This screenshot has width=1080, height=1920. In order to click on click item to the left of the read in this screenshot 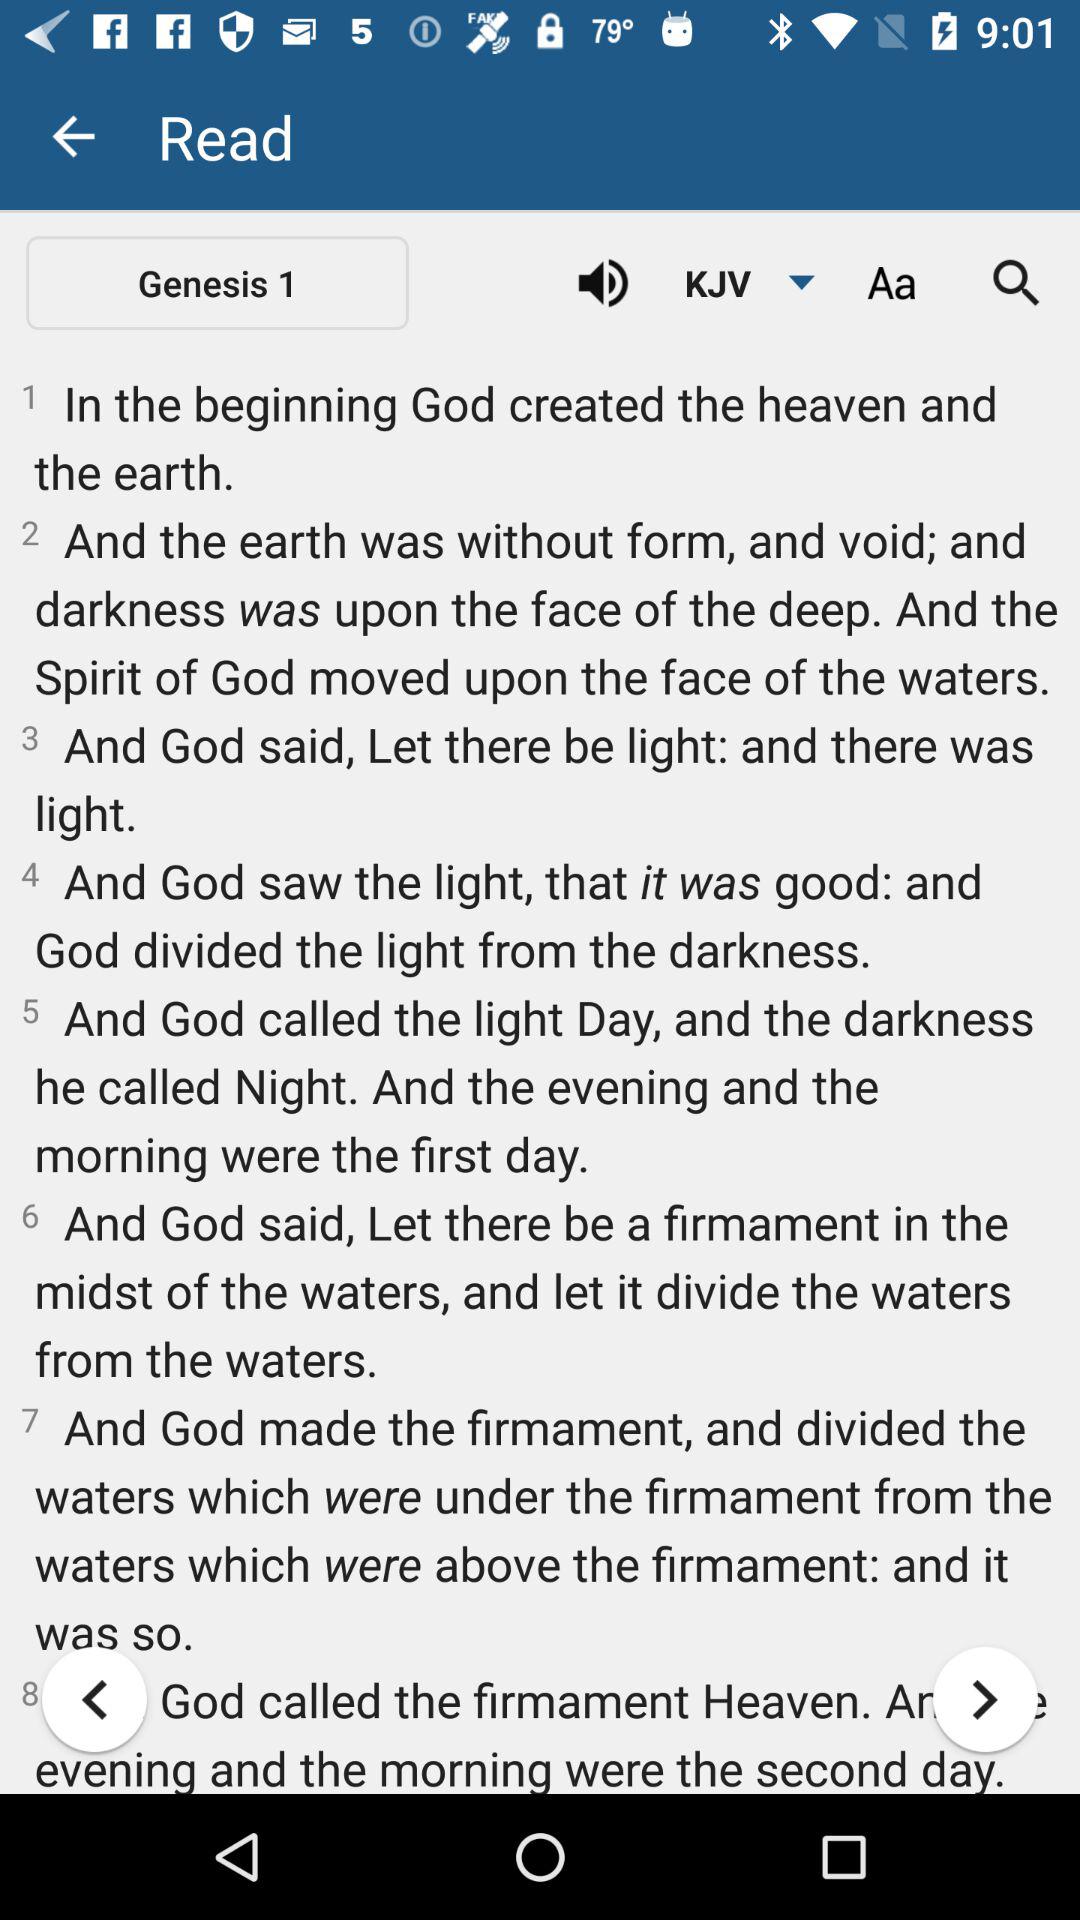, I will do `click(73, 136)`.